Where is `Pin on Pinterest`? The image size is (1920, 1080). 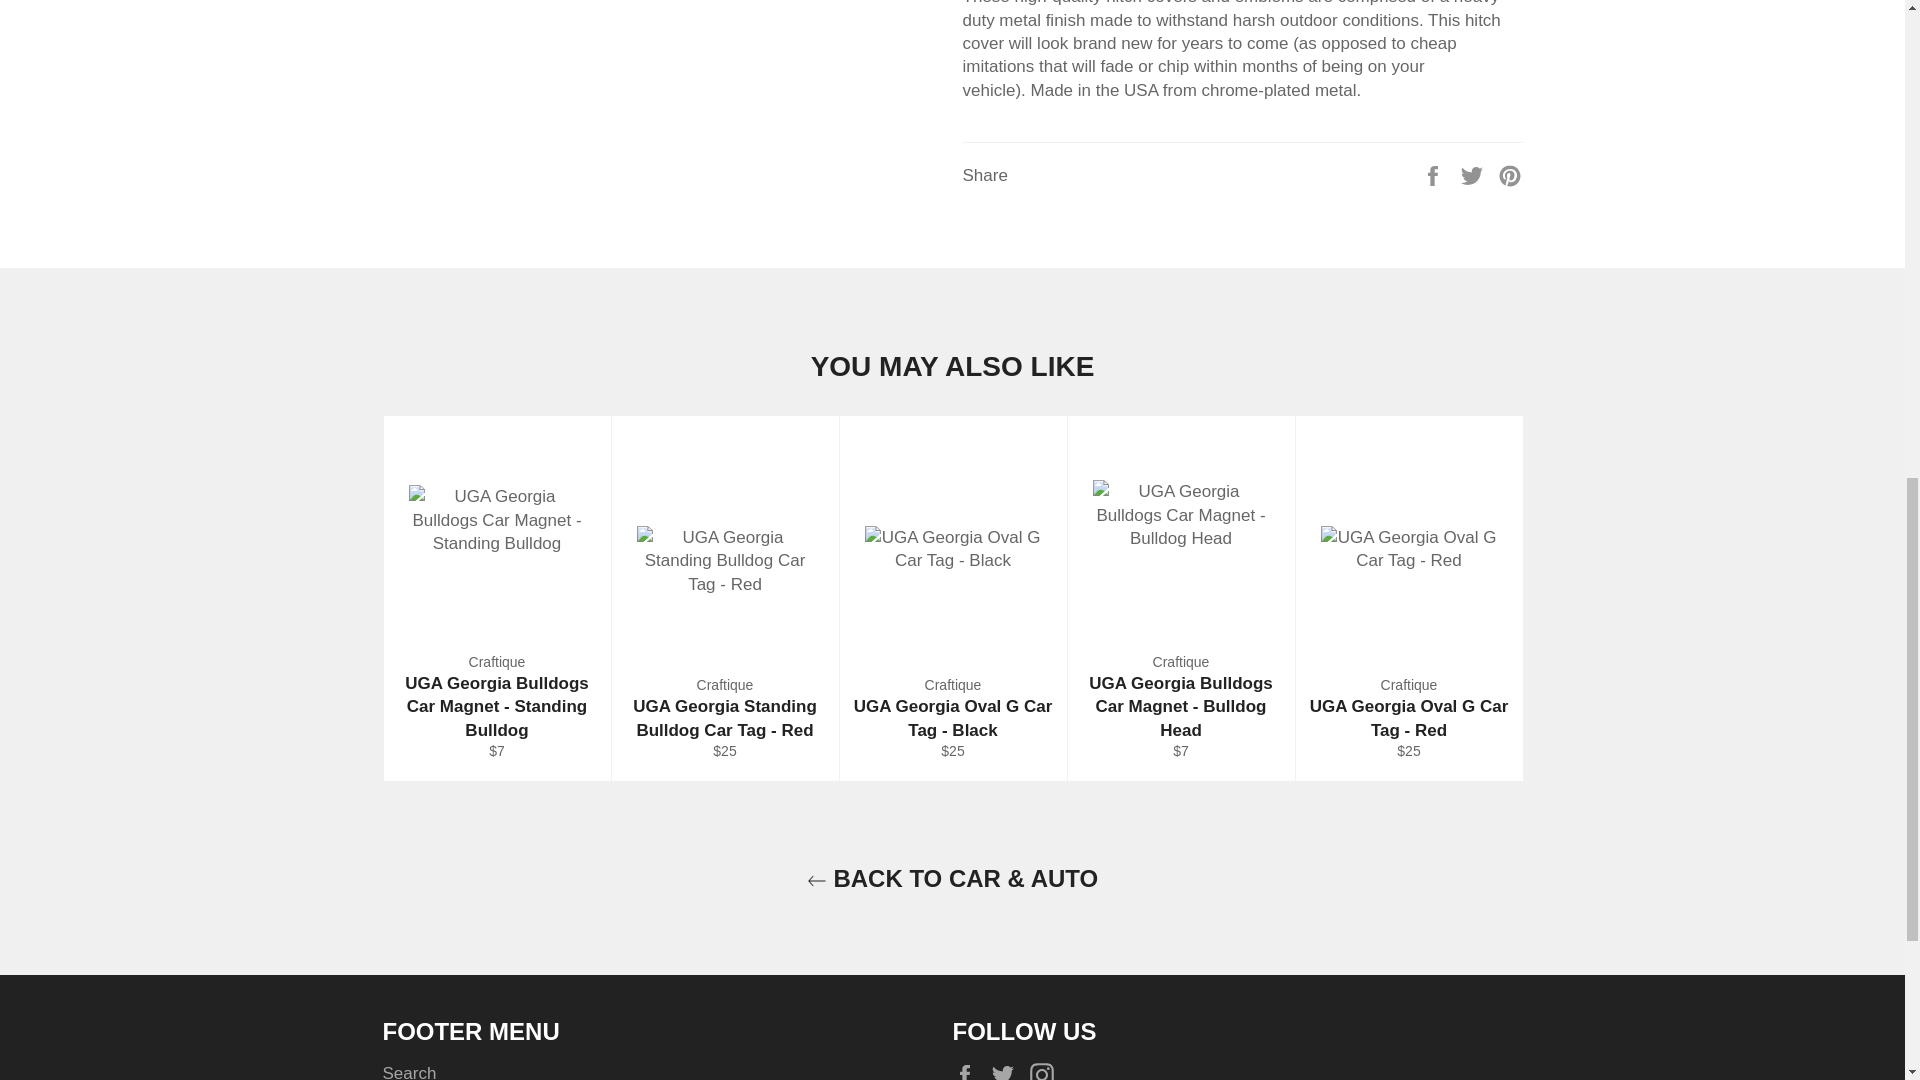 Pin on Pinterest is located at coordinates (1510, 174).